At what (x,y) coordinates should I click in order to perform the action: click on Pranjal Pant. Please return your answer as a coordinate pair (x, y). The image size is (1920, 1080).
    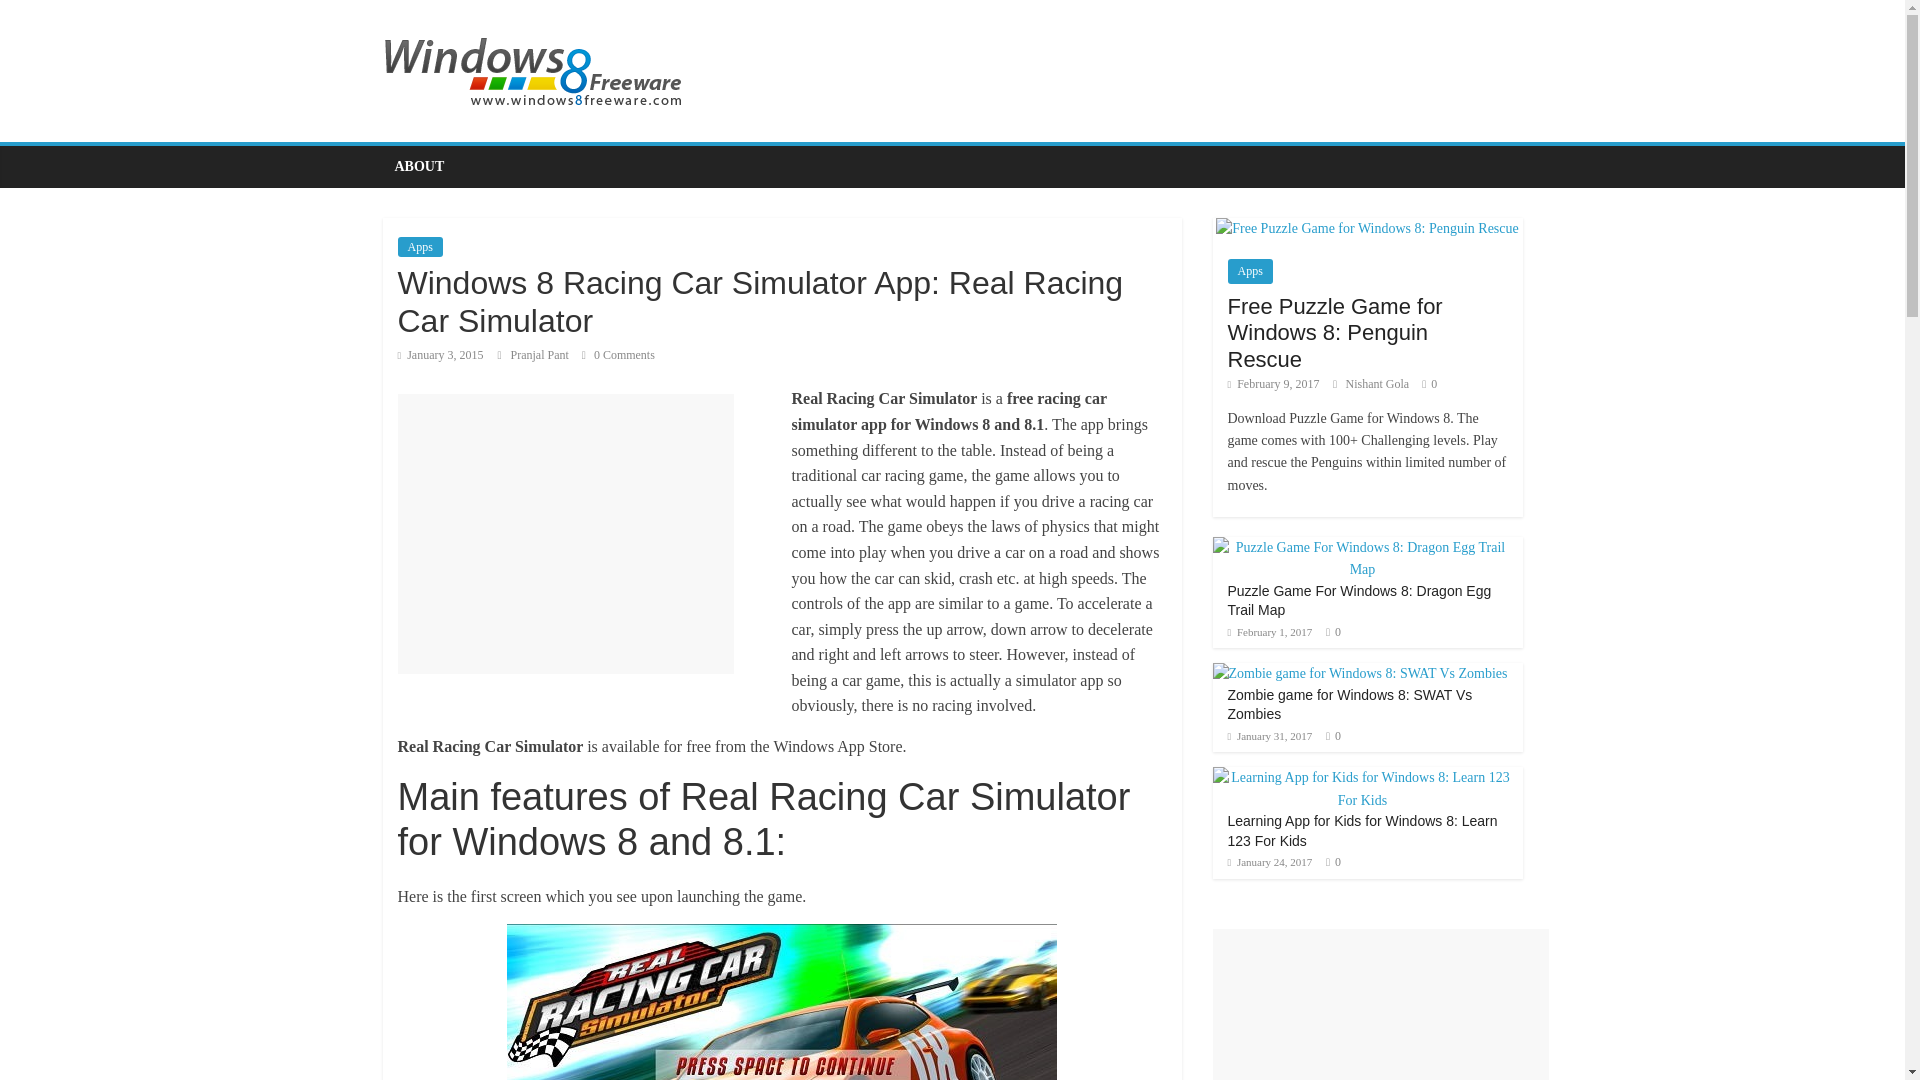
    Looking at the image, I should click on (541, 354).